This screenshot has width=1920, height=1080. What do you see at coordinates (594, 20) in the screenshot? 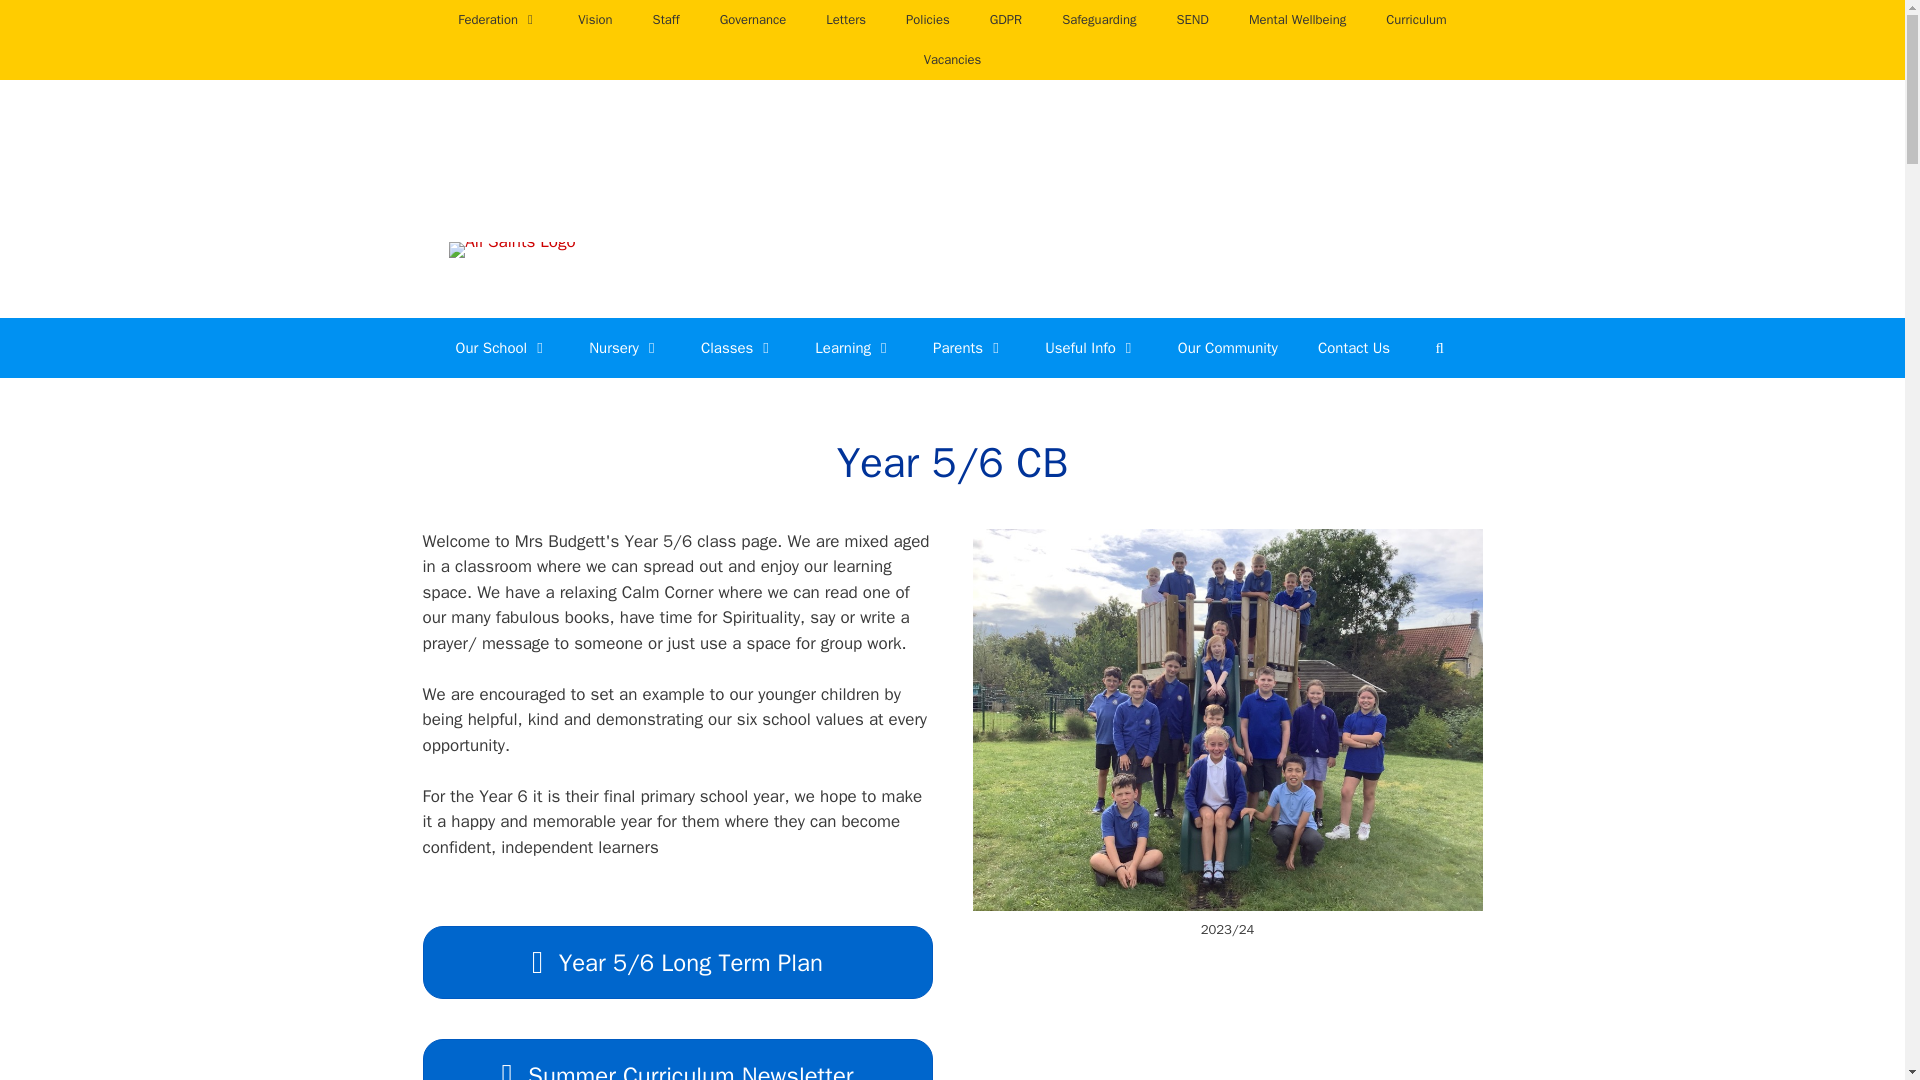
I see `Vision` at bounding box center [594, 20].